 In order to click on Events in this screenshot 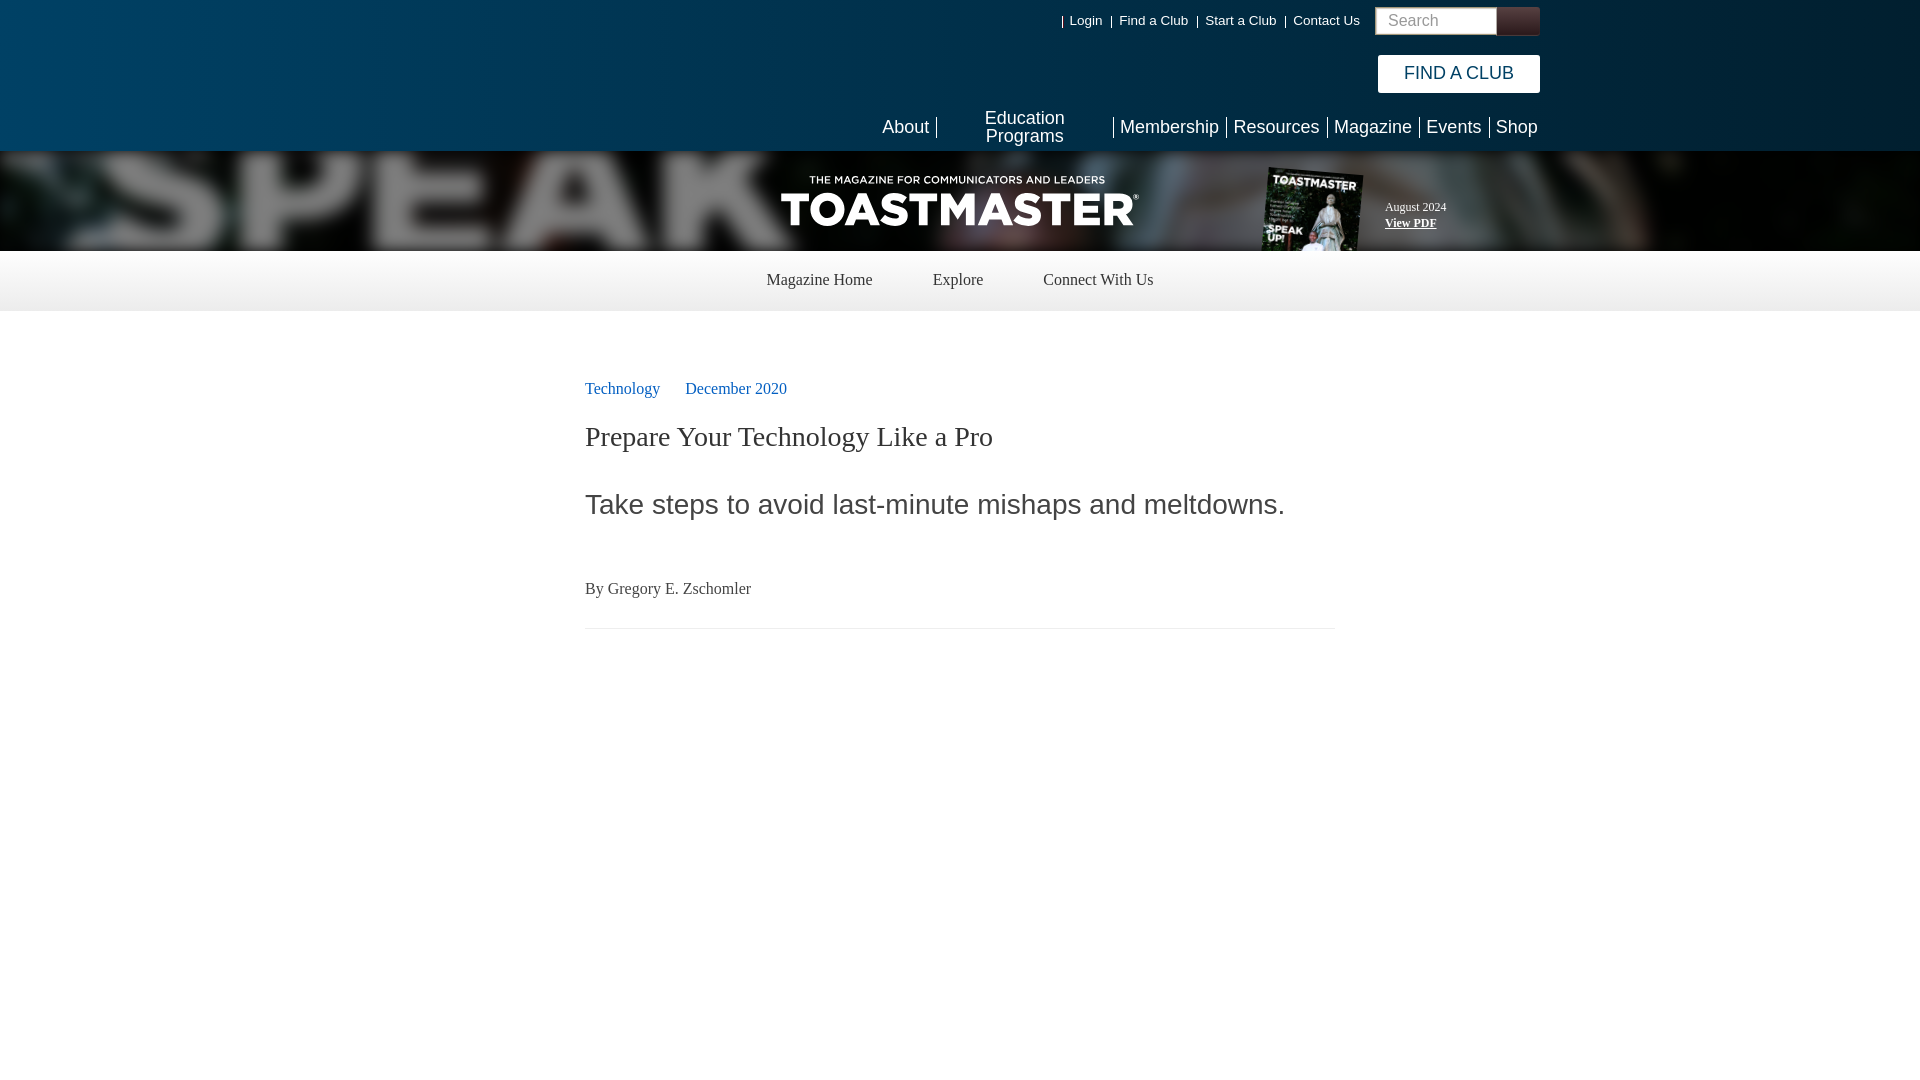, I will do `click(1453, 126)`.